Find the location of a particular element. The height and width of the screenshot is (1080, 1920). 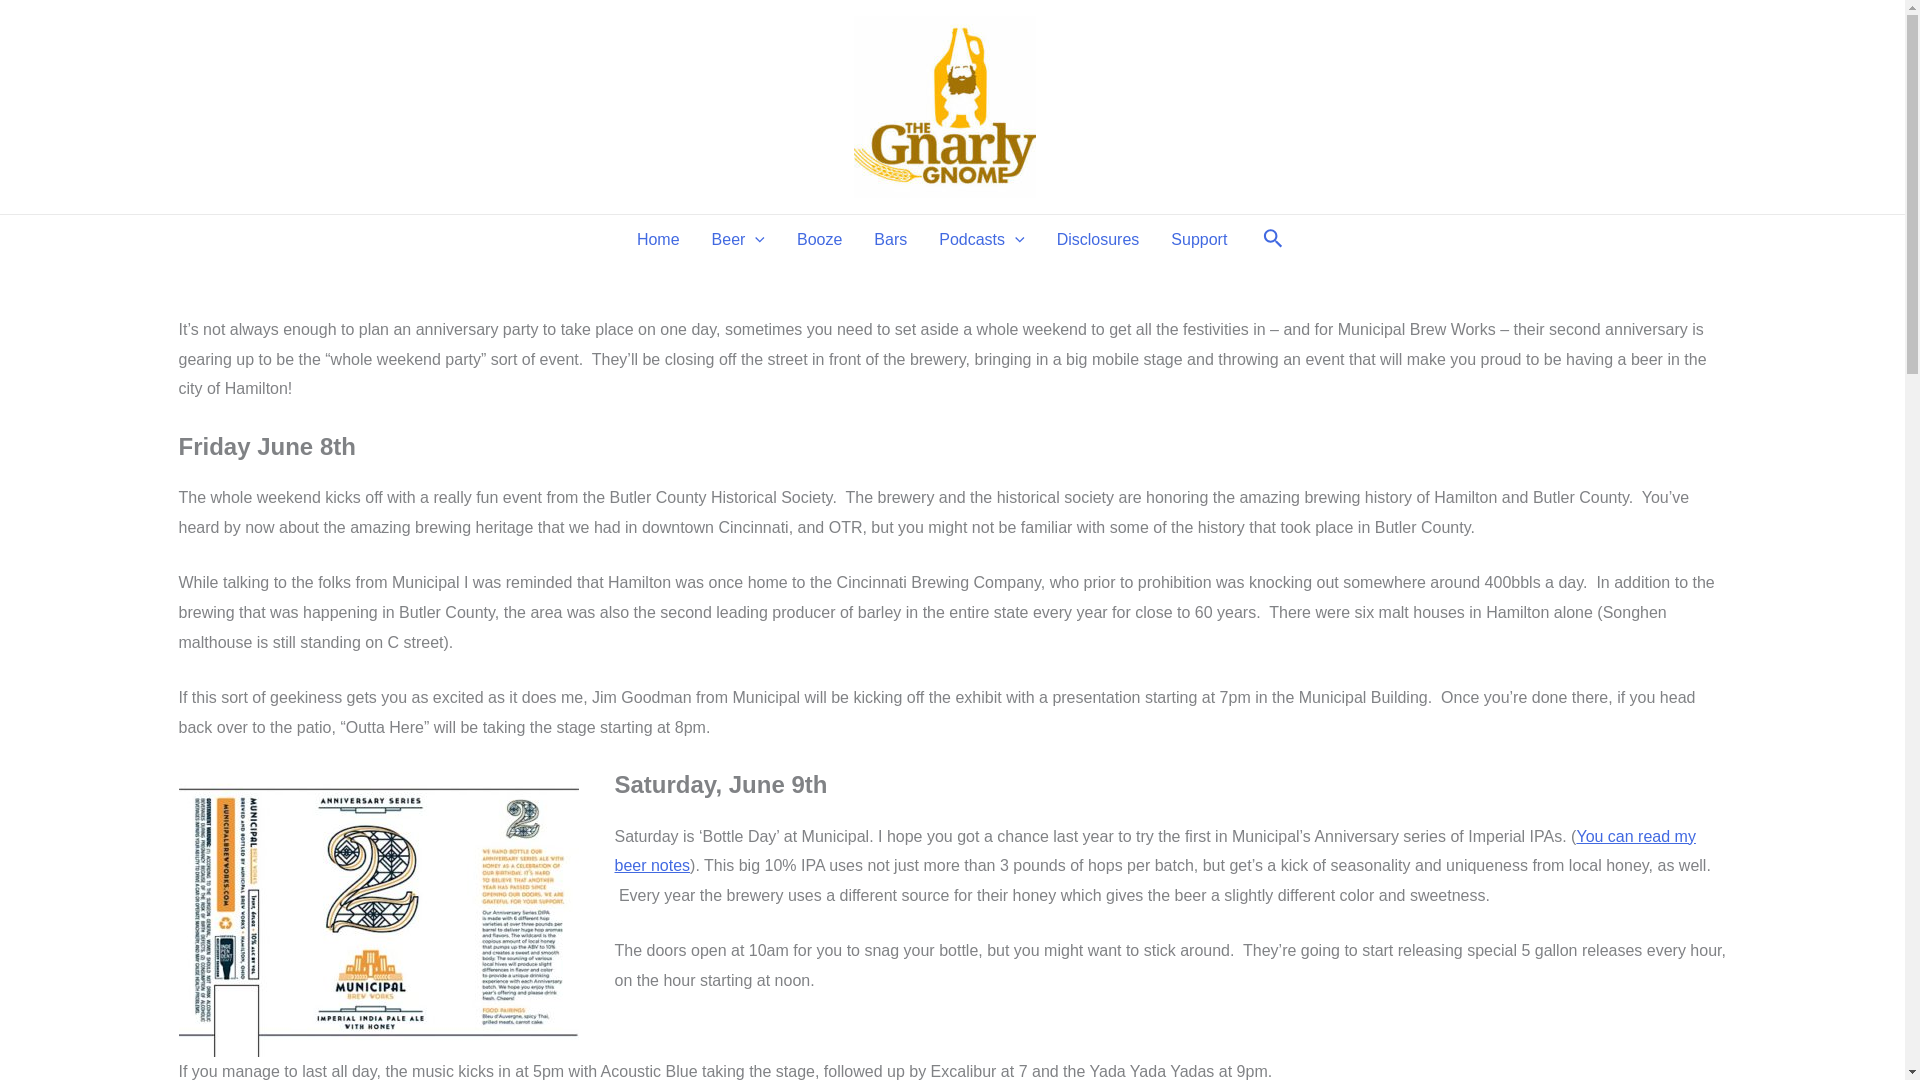

Bars is located at coordinates (890, 239).